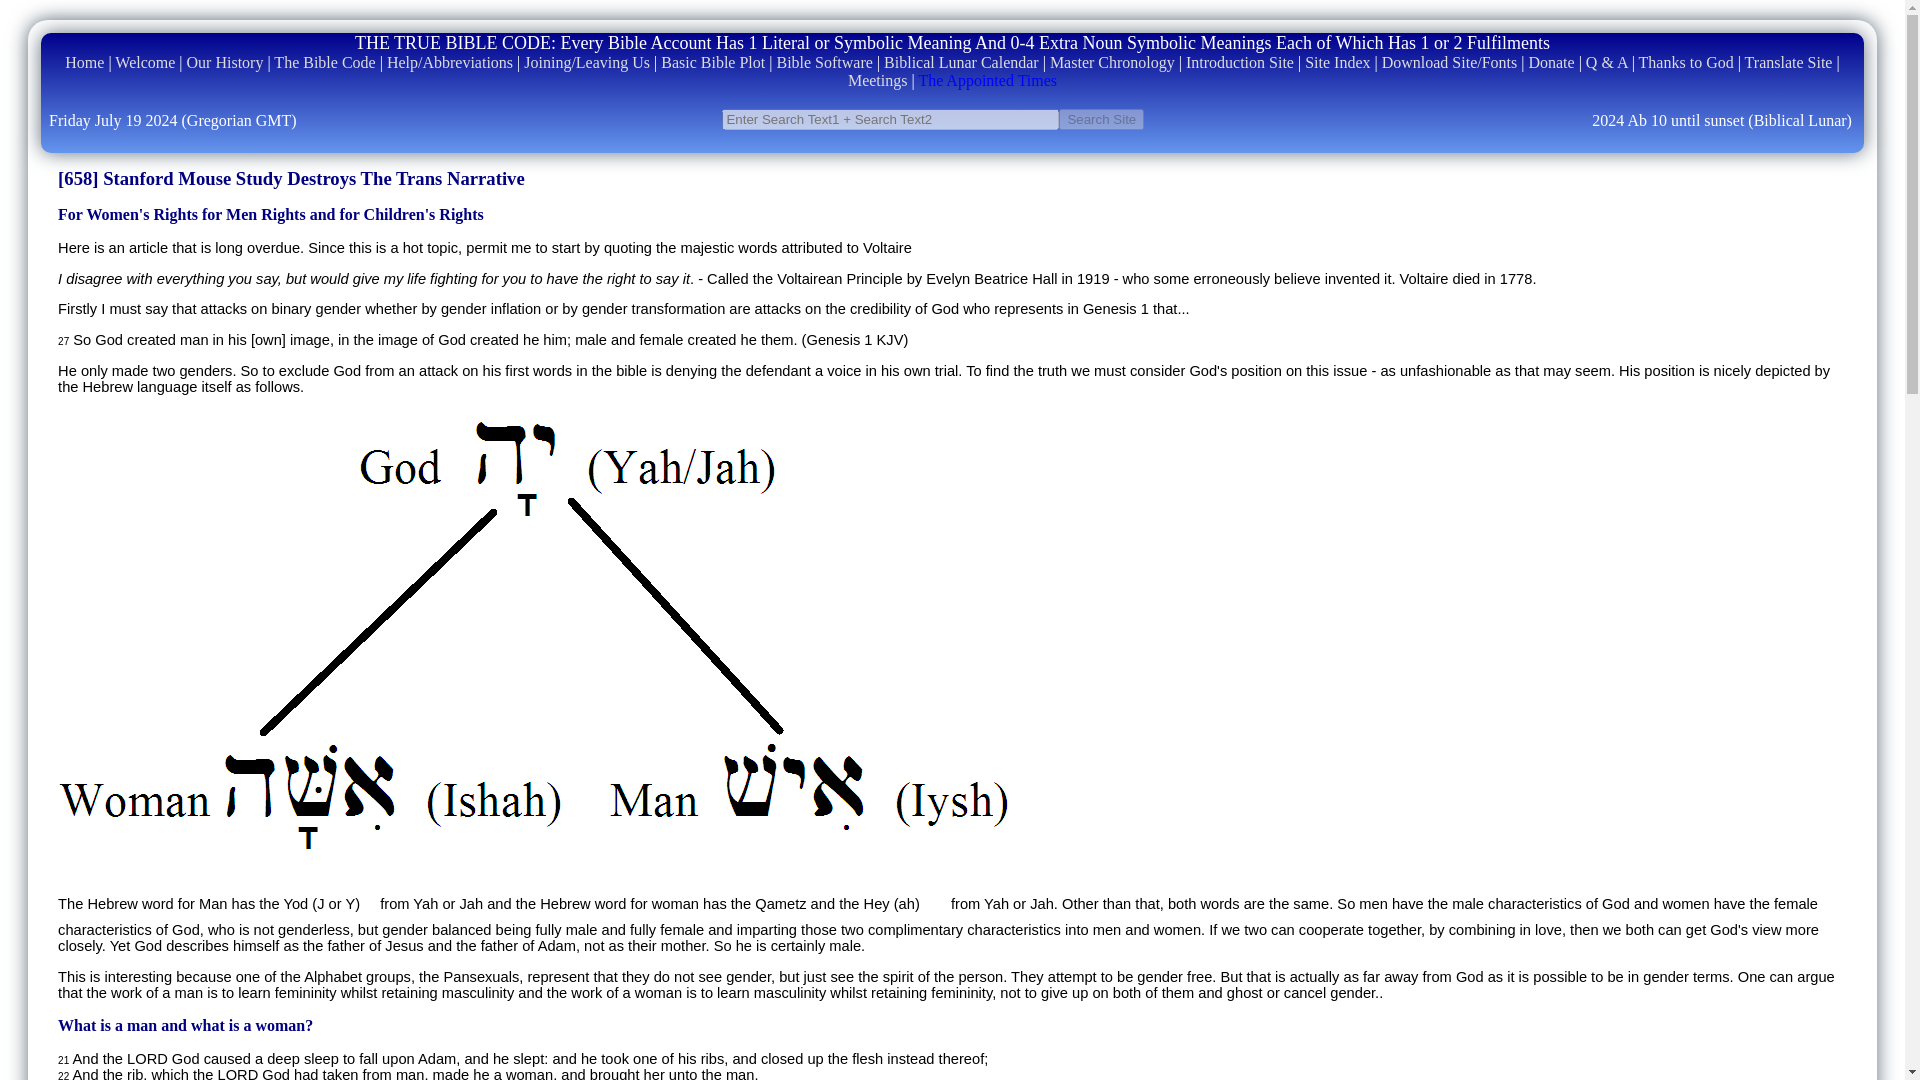  I want to click on Bible Software, so click(823, 62).